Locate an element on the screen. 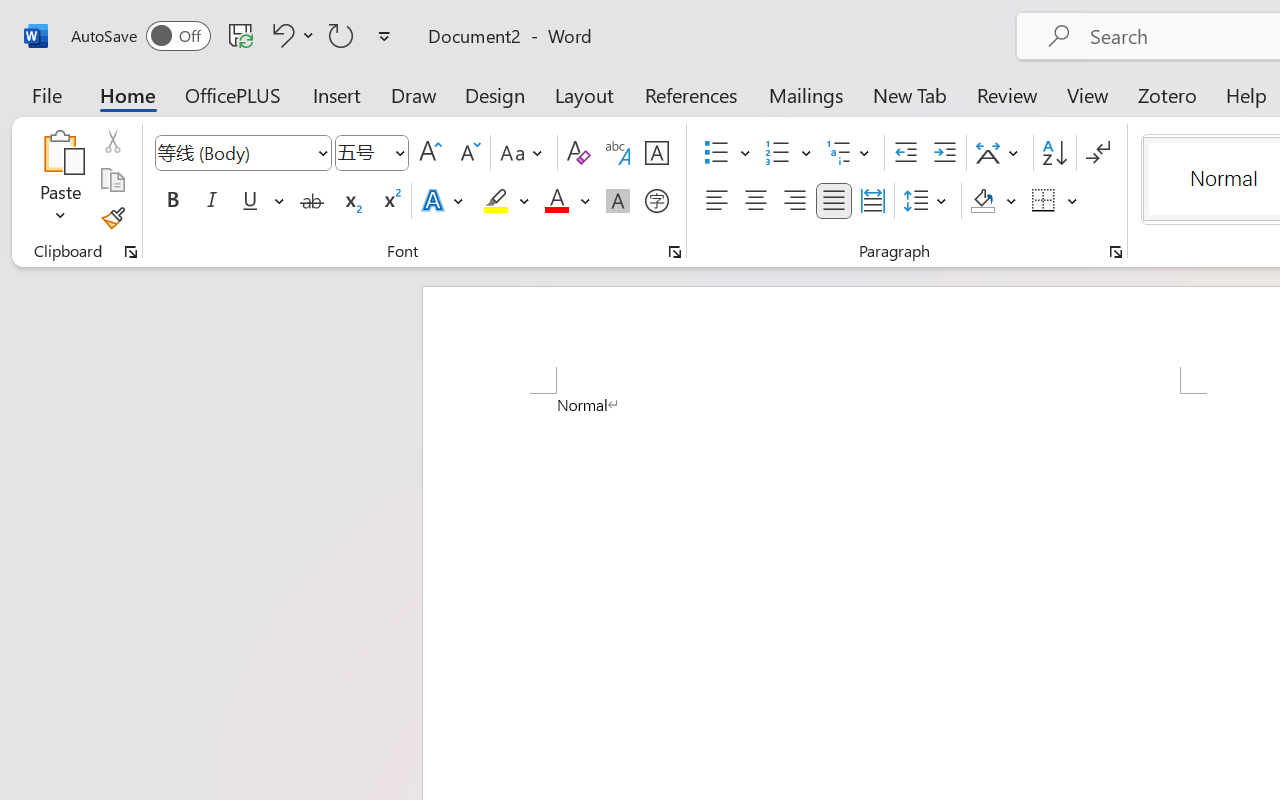  Clear Formatting is located at coordinates (578, 153).